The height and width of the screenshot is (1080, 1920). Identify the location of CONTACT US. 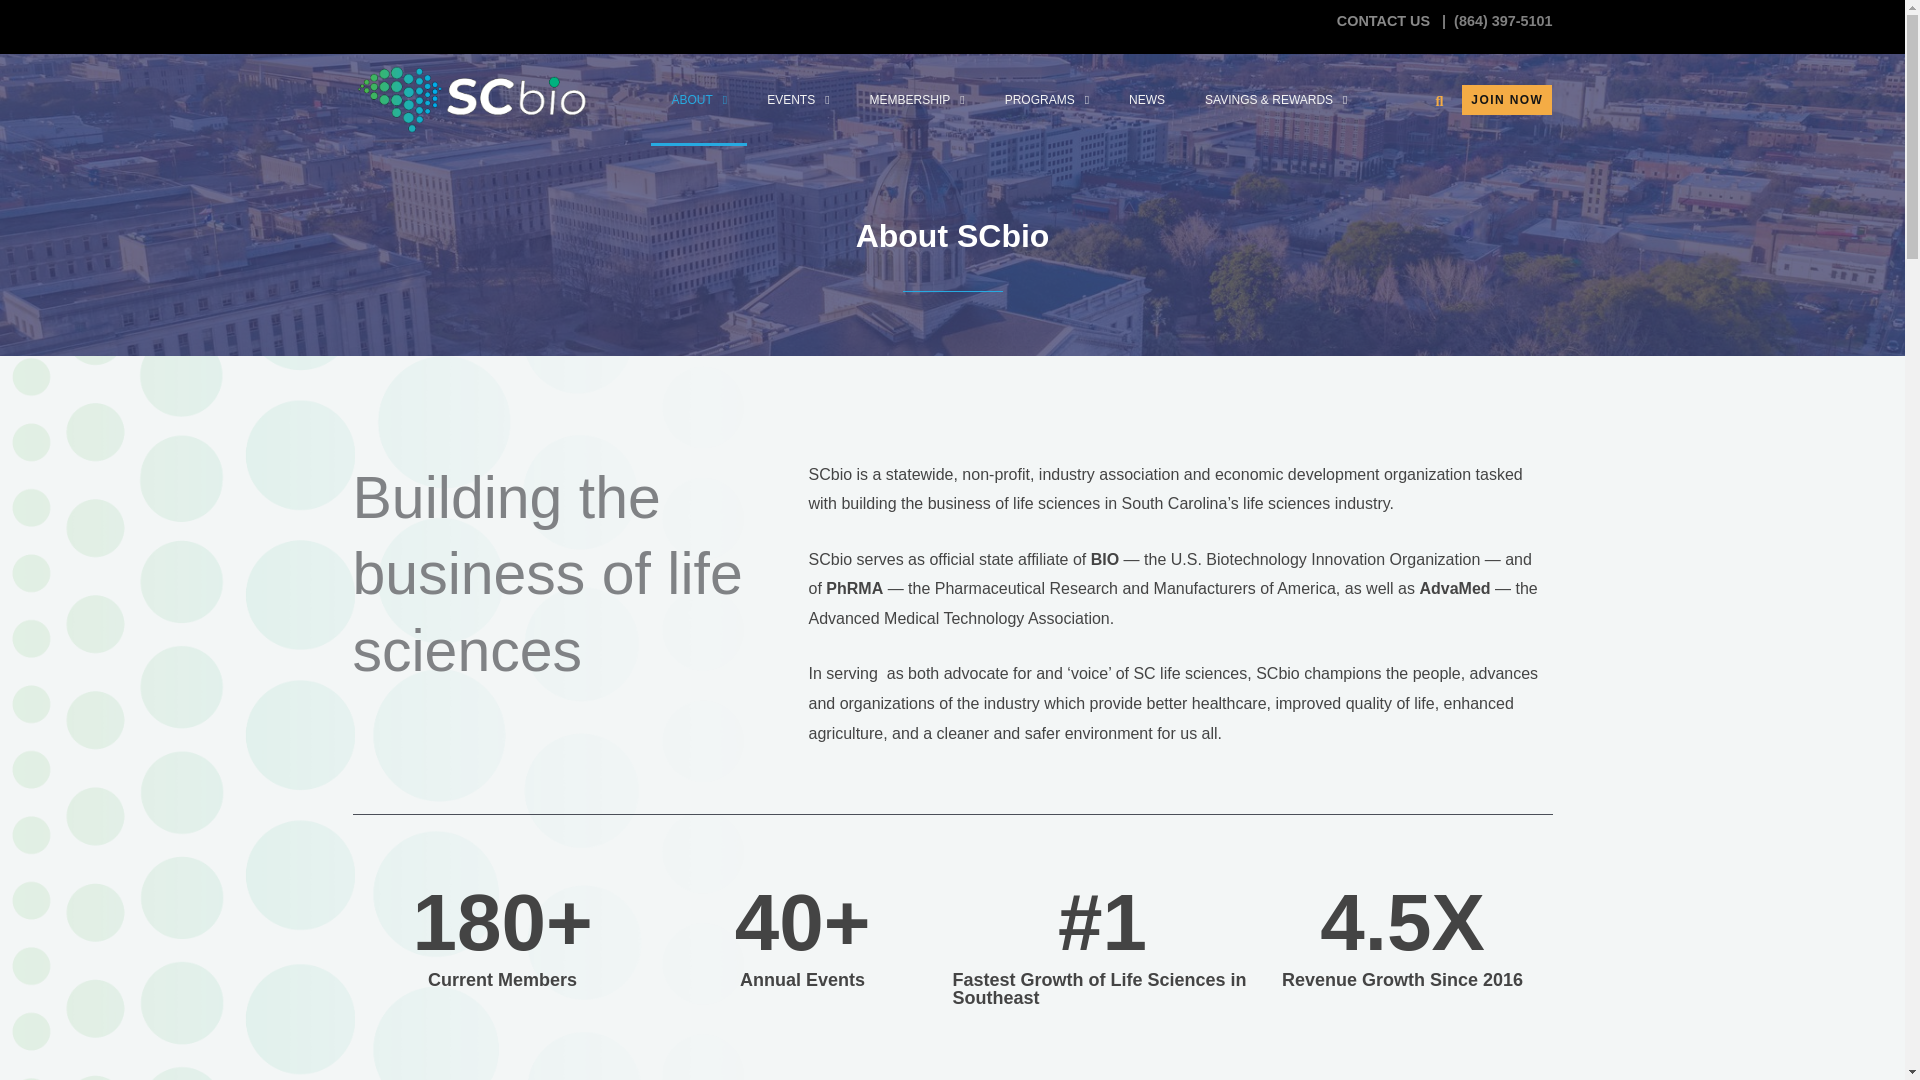
(1385, 20).